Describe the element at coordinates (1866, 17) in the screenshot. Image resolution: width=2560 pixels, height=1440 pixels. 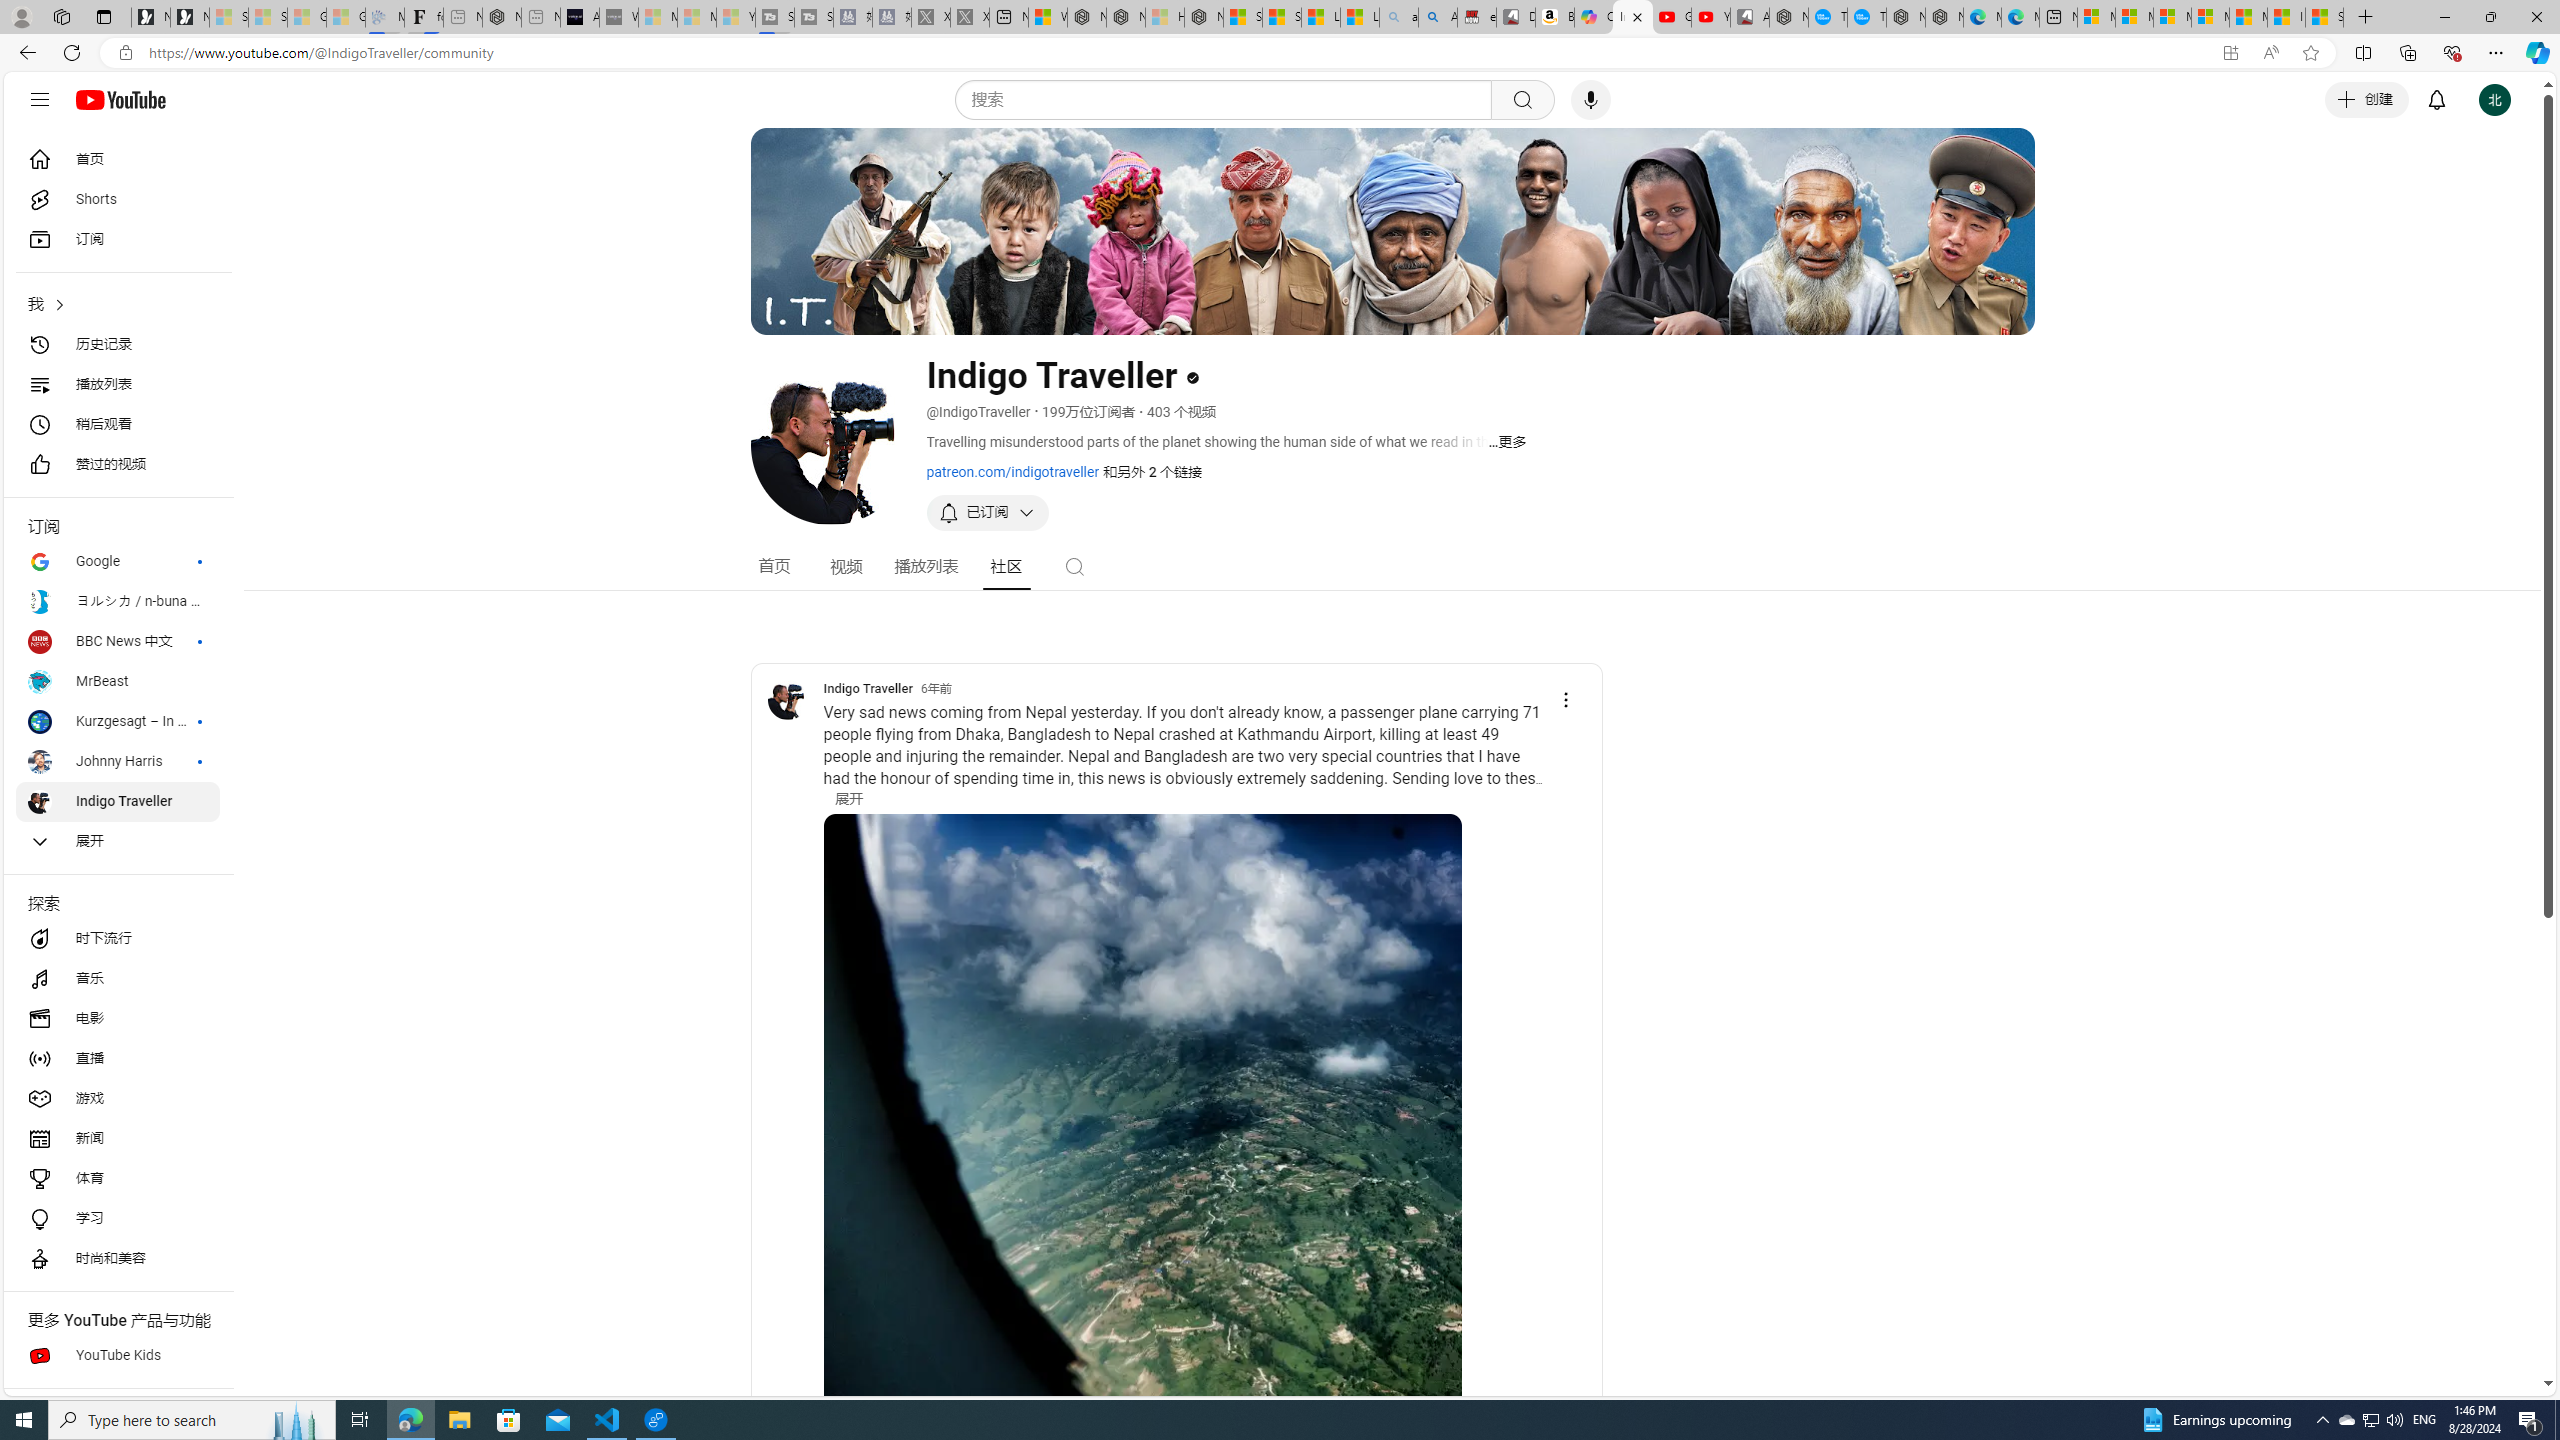
I see `The most popular Google 'how to' searches` at that location.